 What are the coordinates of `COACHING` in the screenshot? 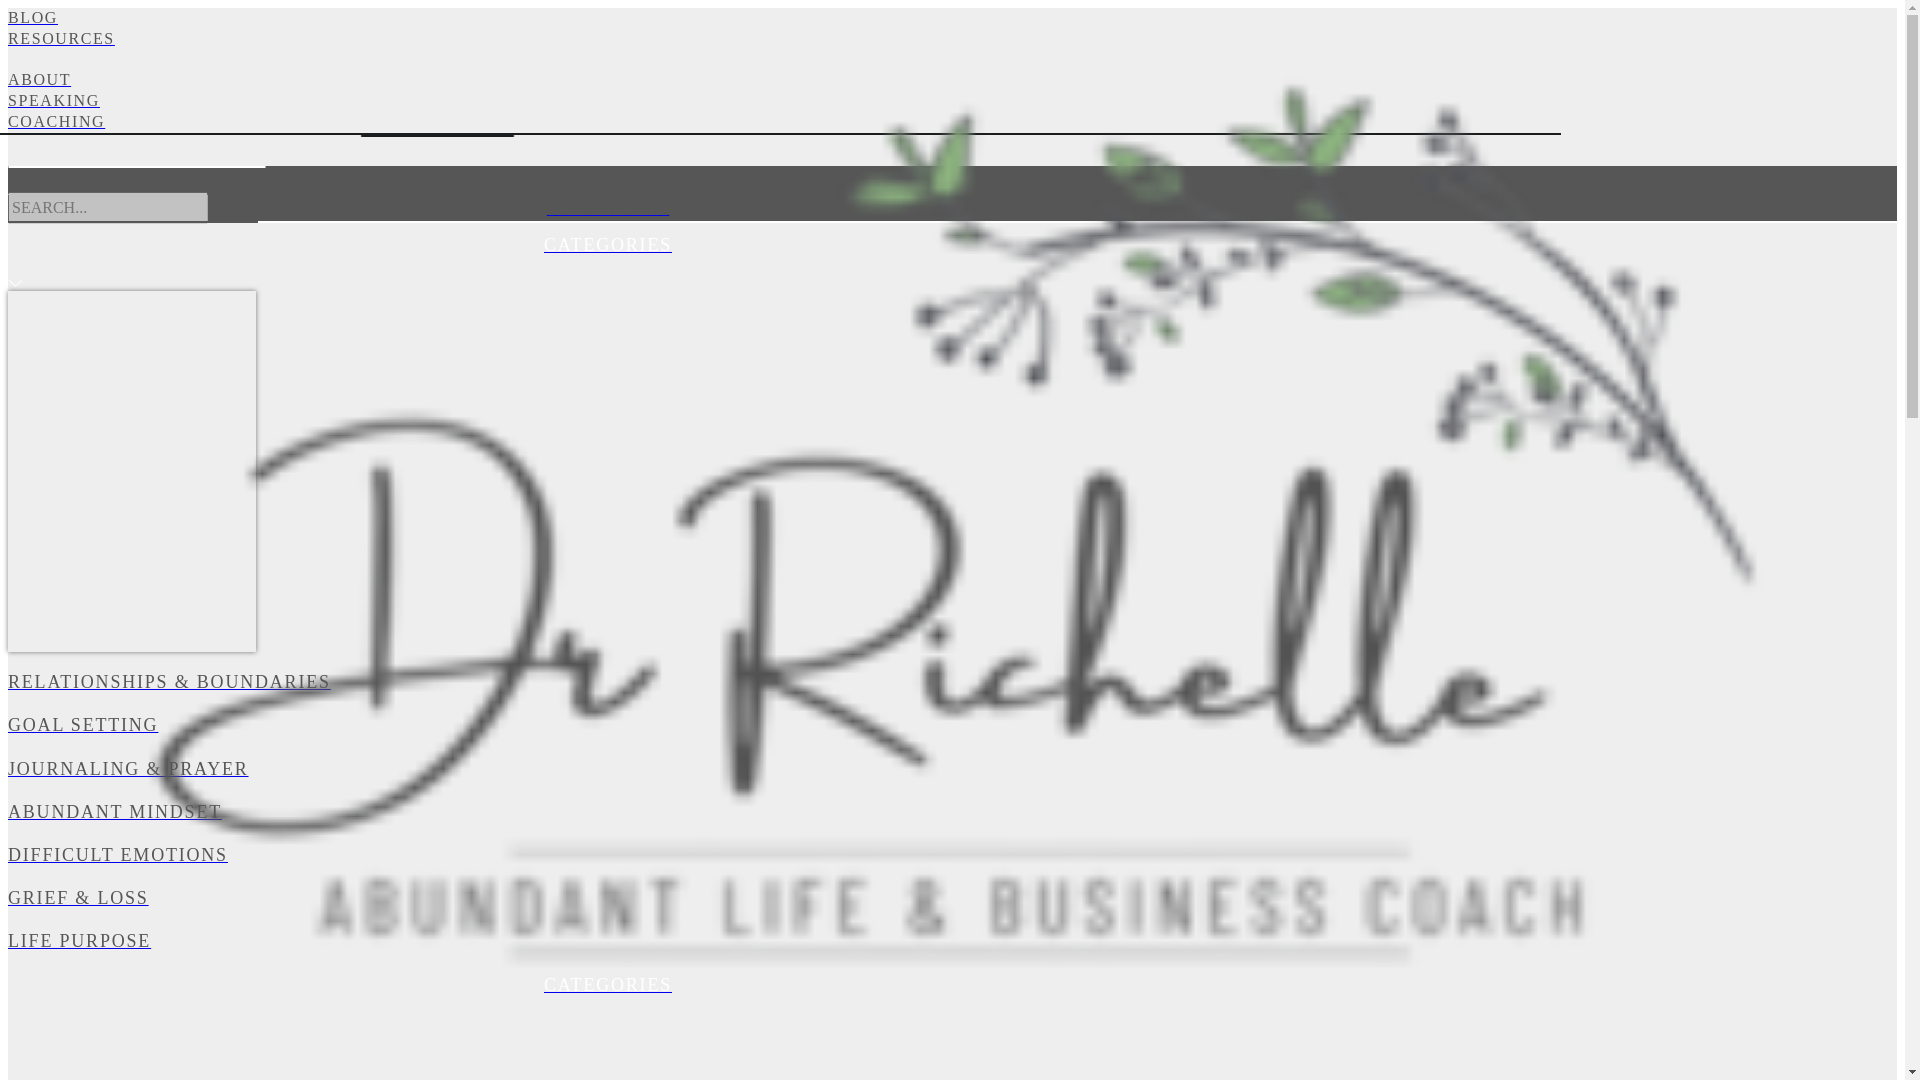 It's located at (607, 122).